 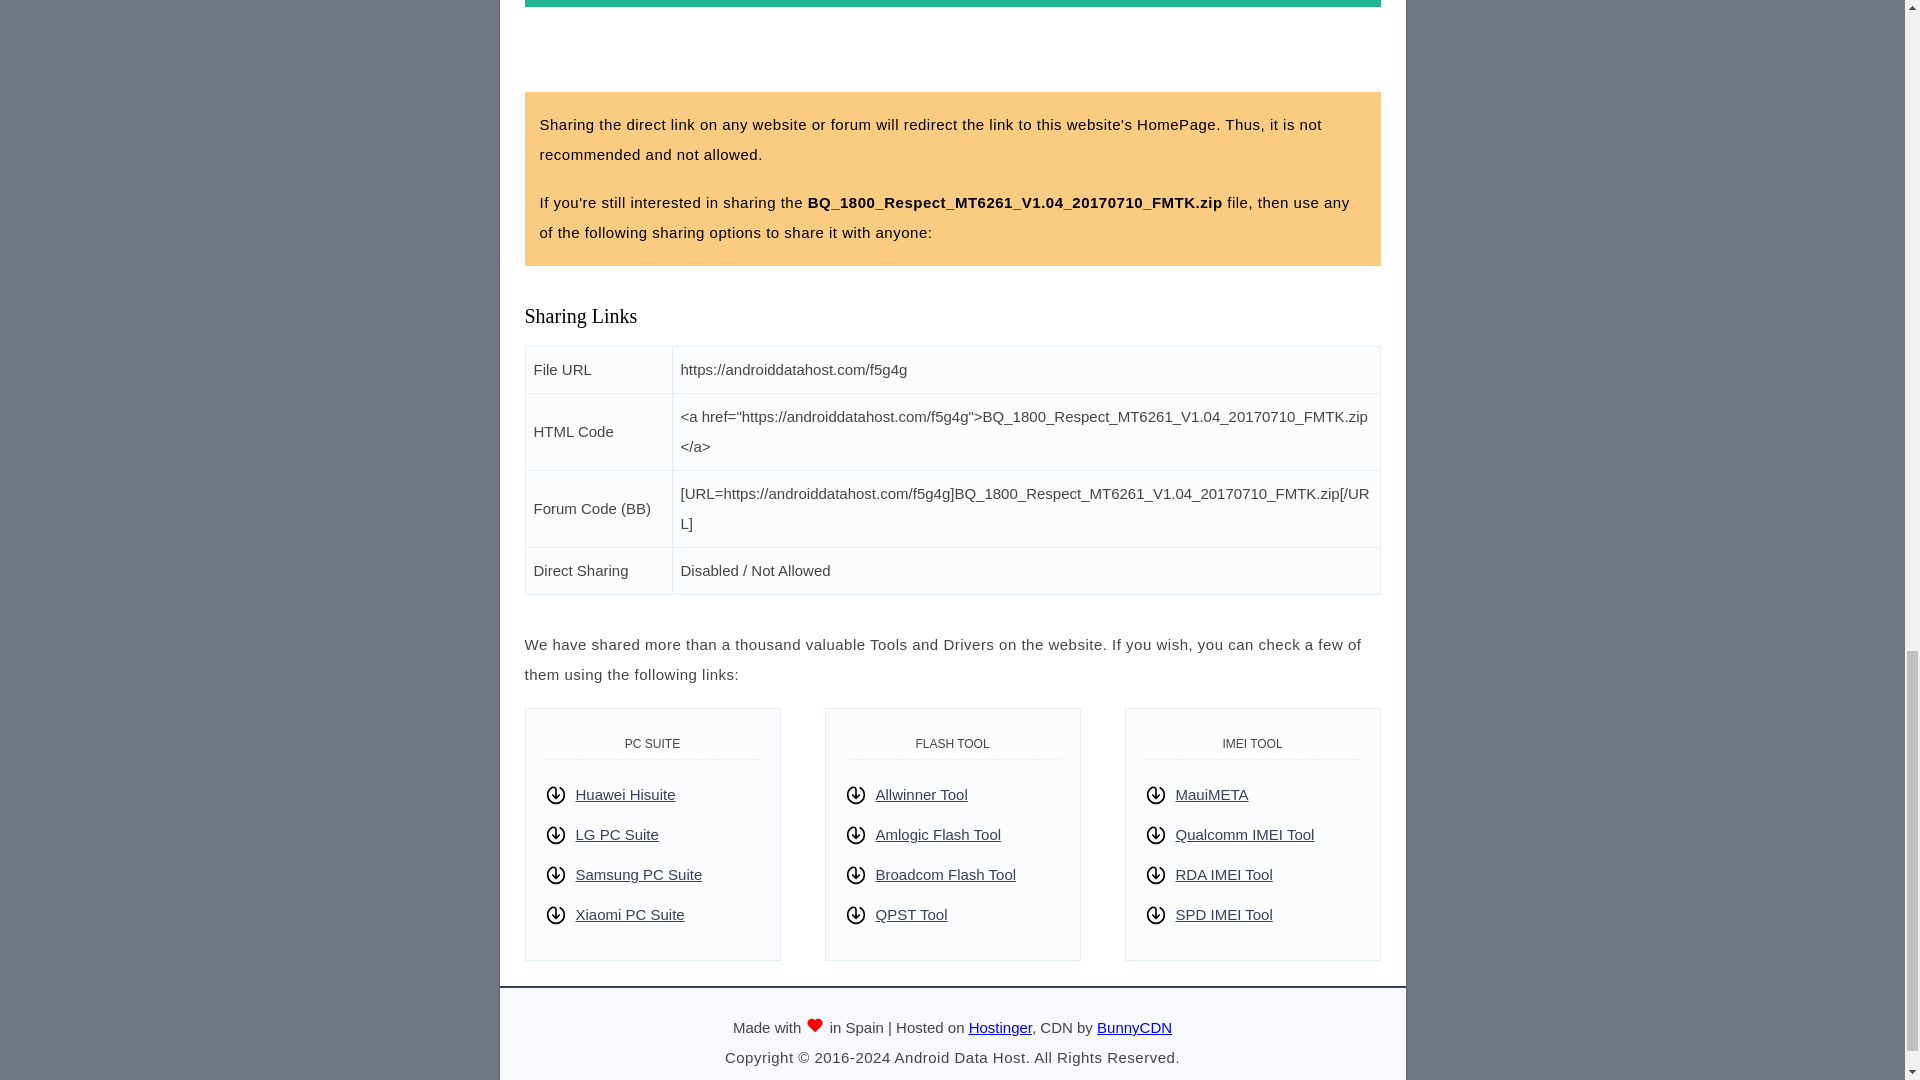 I want to click on BunnyCDN, so click(x=1134, y=1027).